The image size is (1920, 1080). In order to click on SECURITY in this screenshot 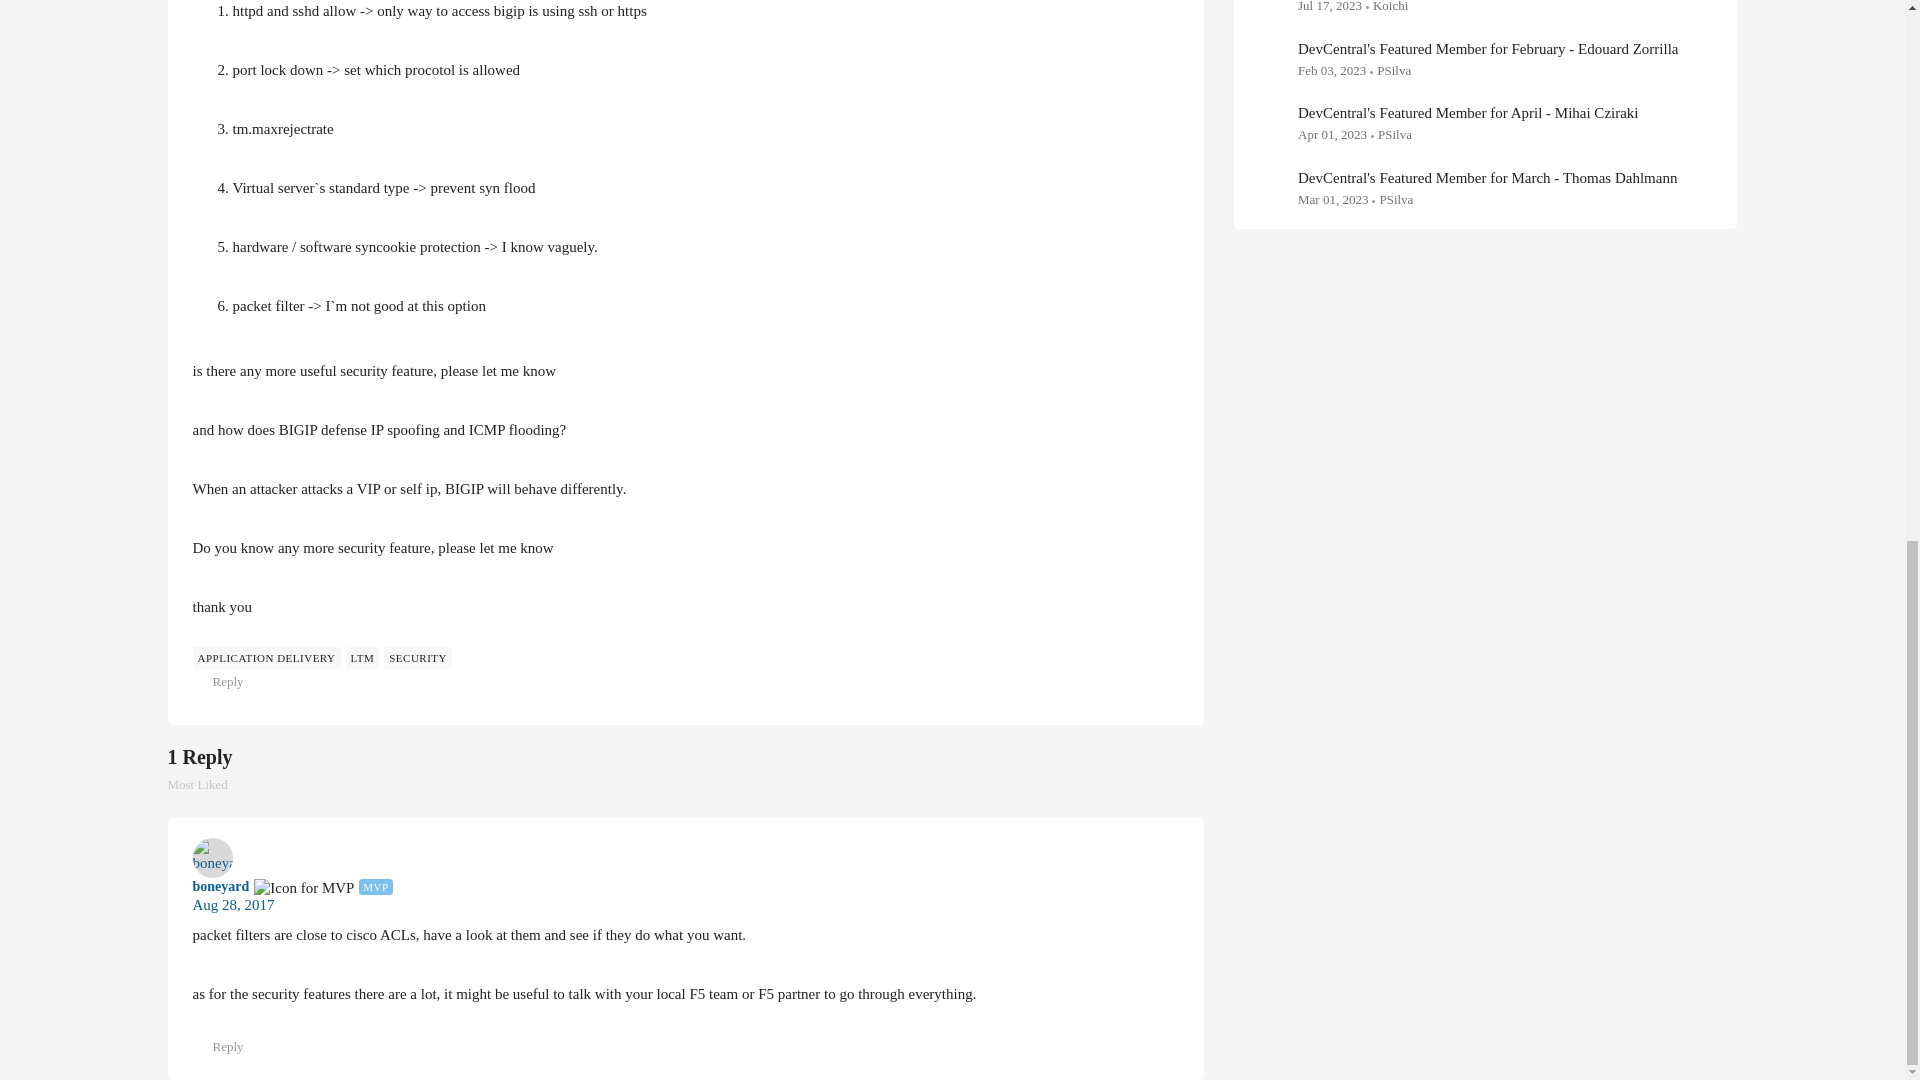, I will do `click(418, 657)`.